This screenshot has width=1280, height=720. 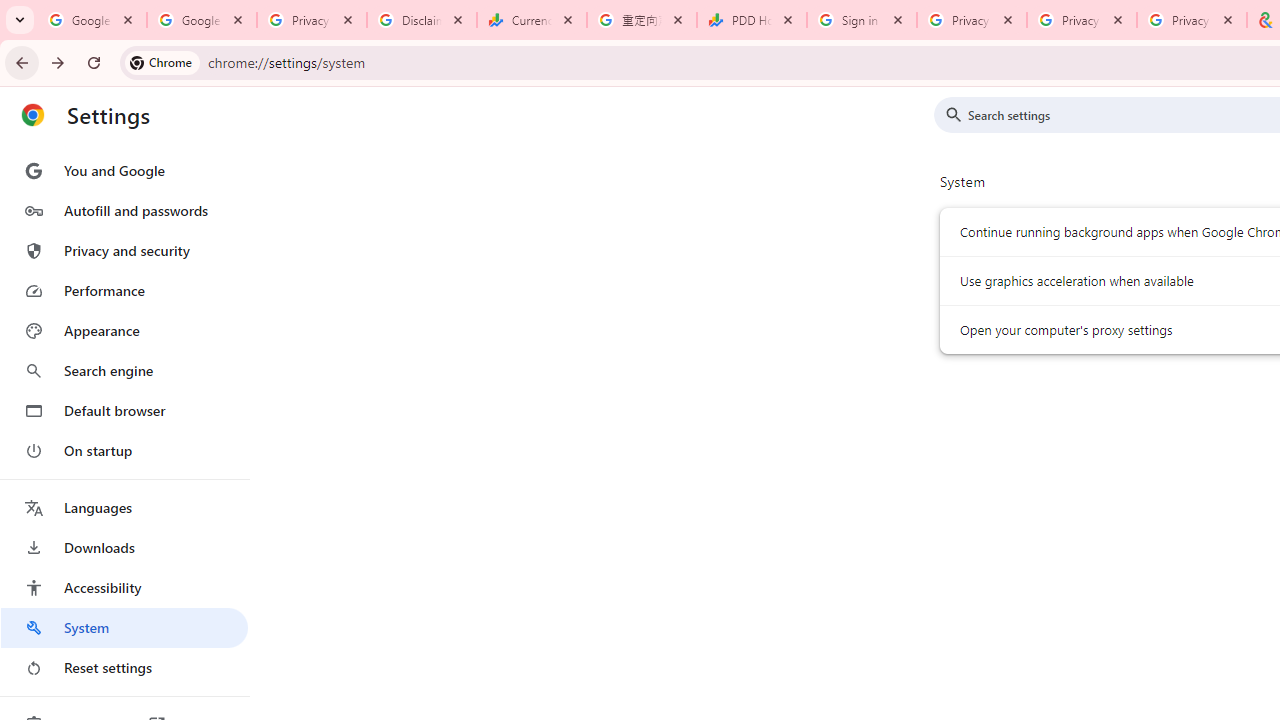 I want to click on On startup, so click(x=124, y=450).